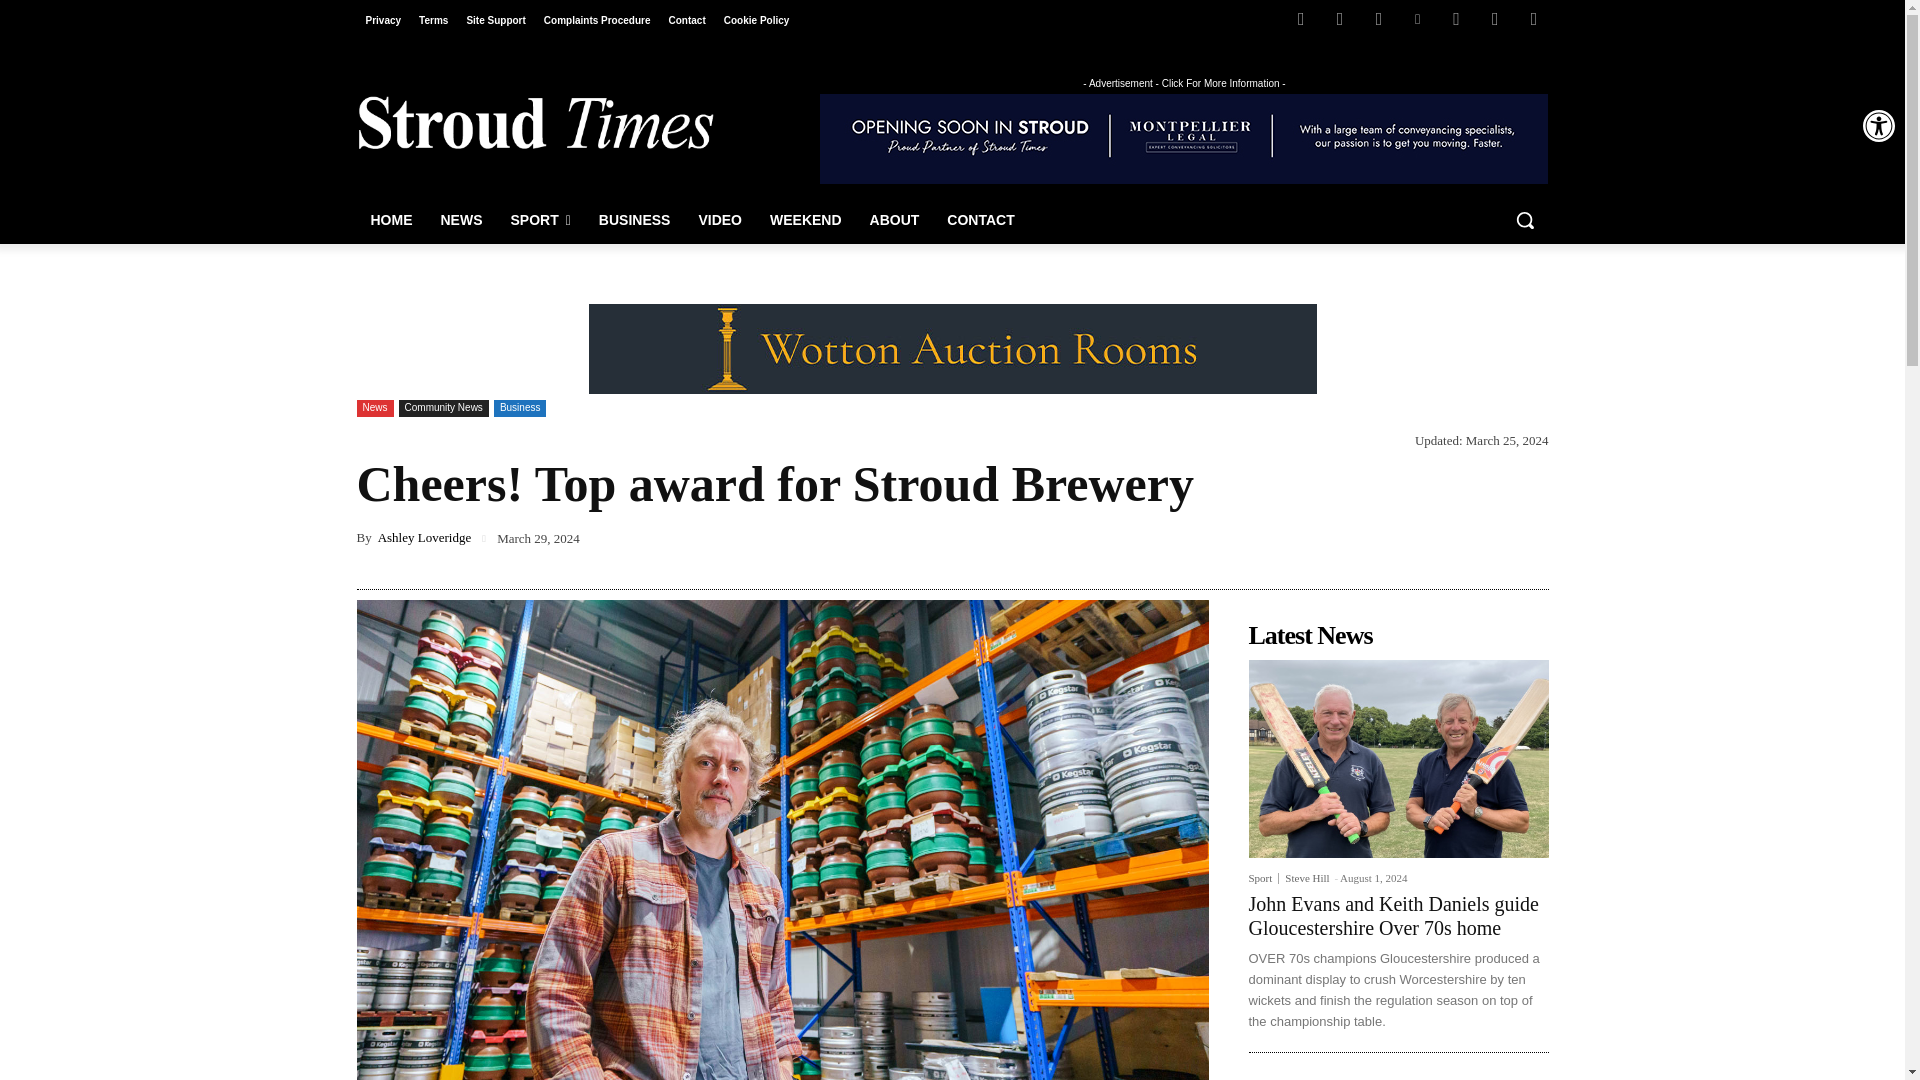  Describe the element at coordinates (382, 20) in the screenshot. I see `Privacy` at that location.